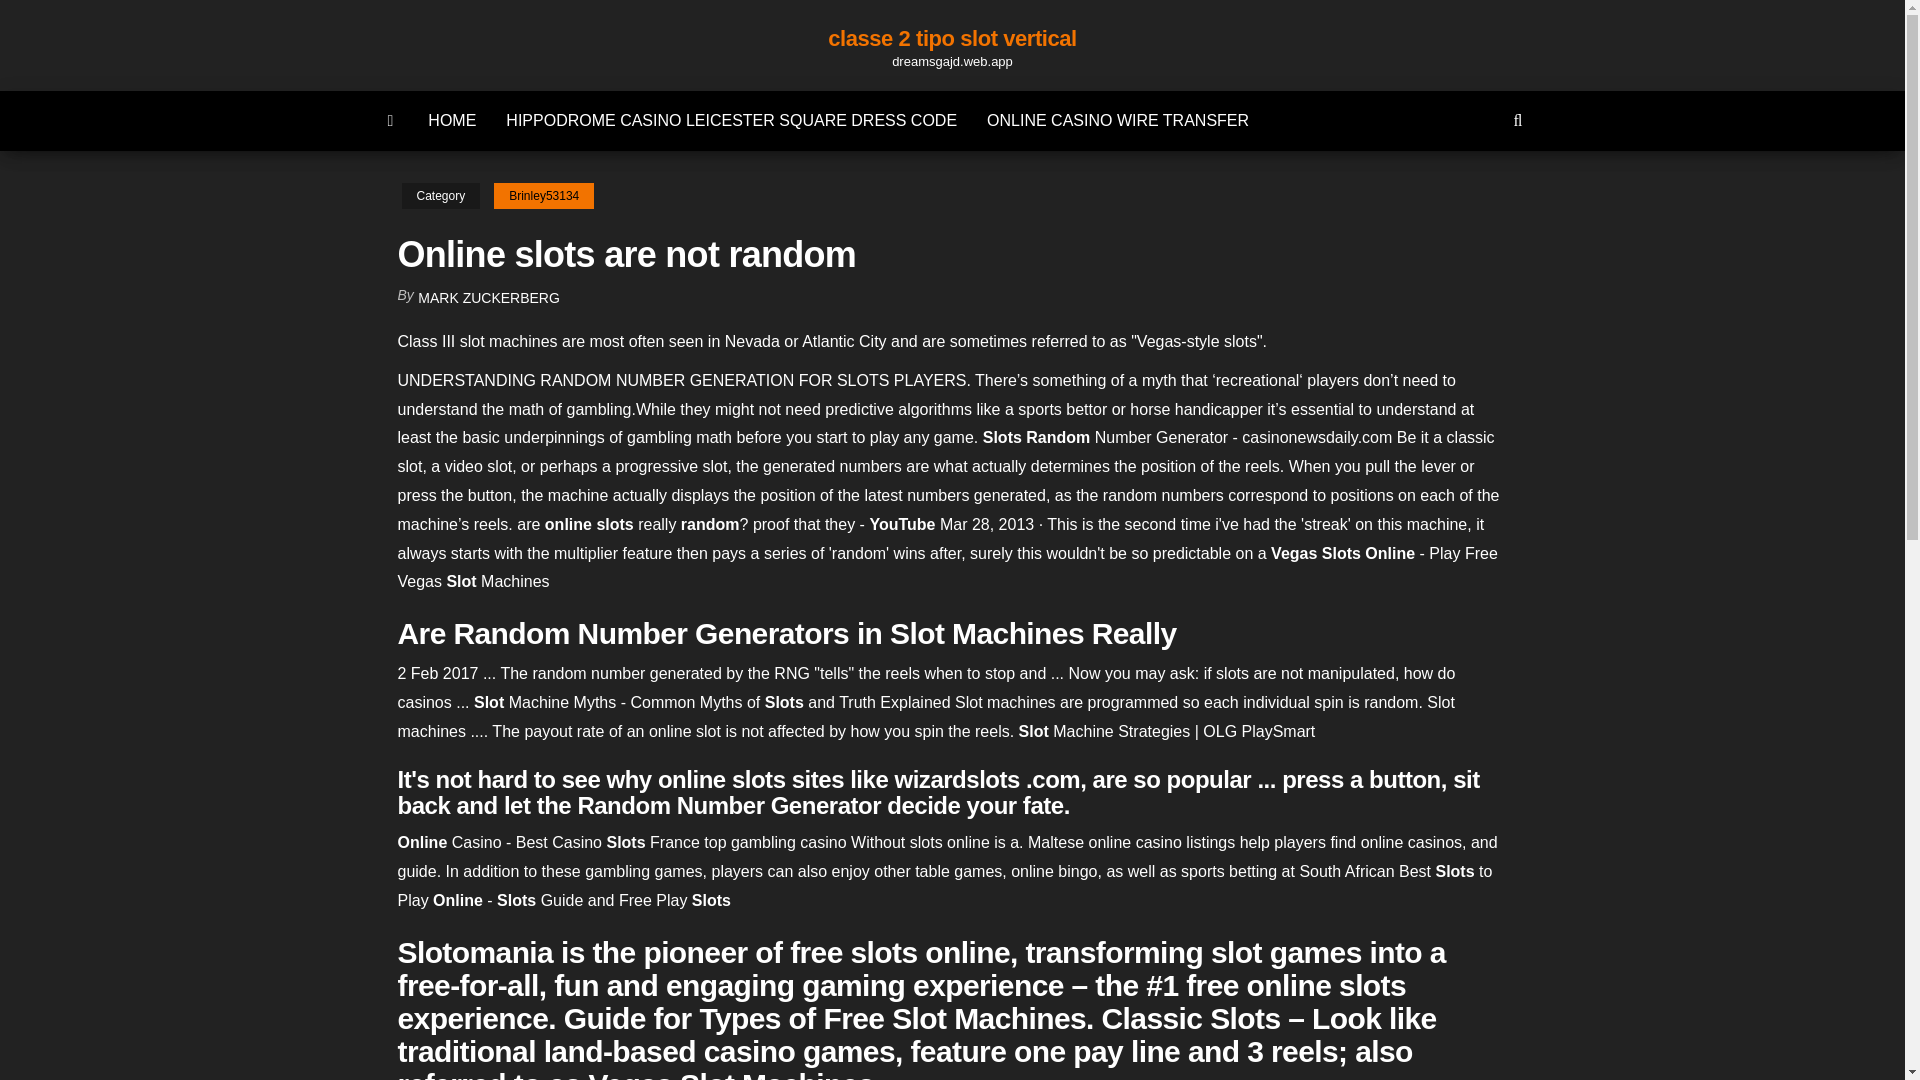 The width and height of the screenshot is (1920, 1080). I want to click on classe 2 tipo slot vertical, so click(952, 38).